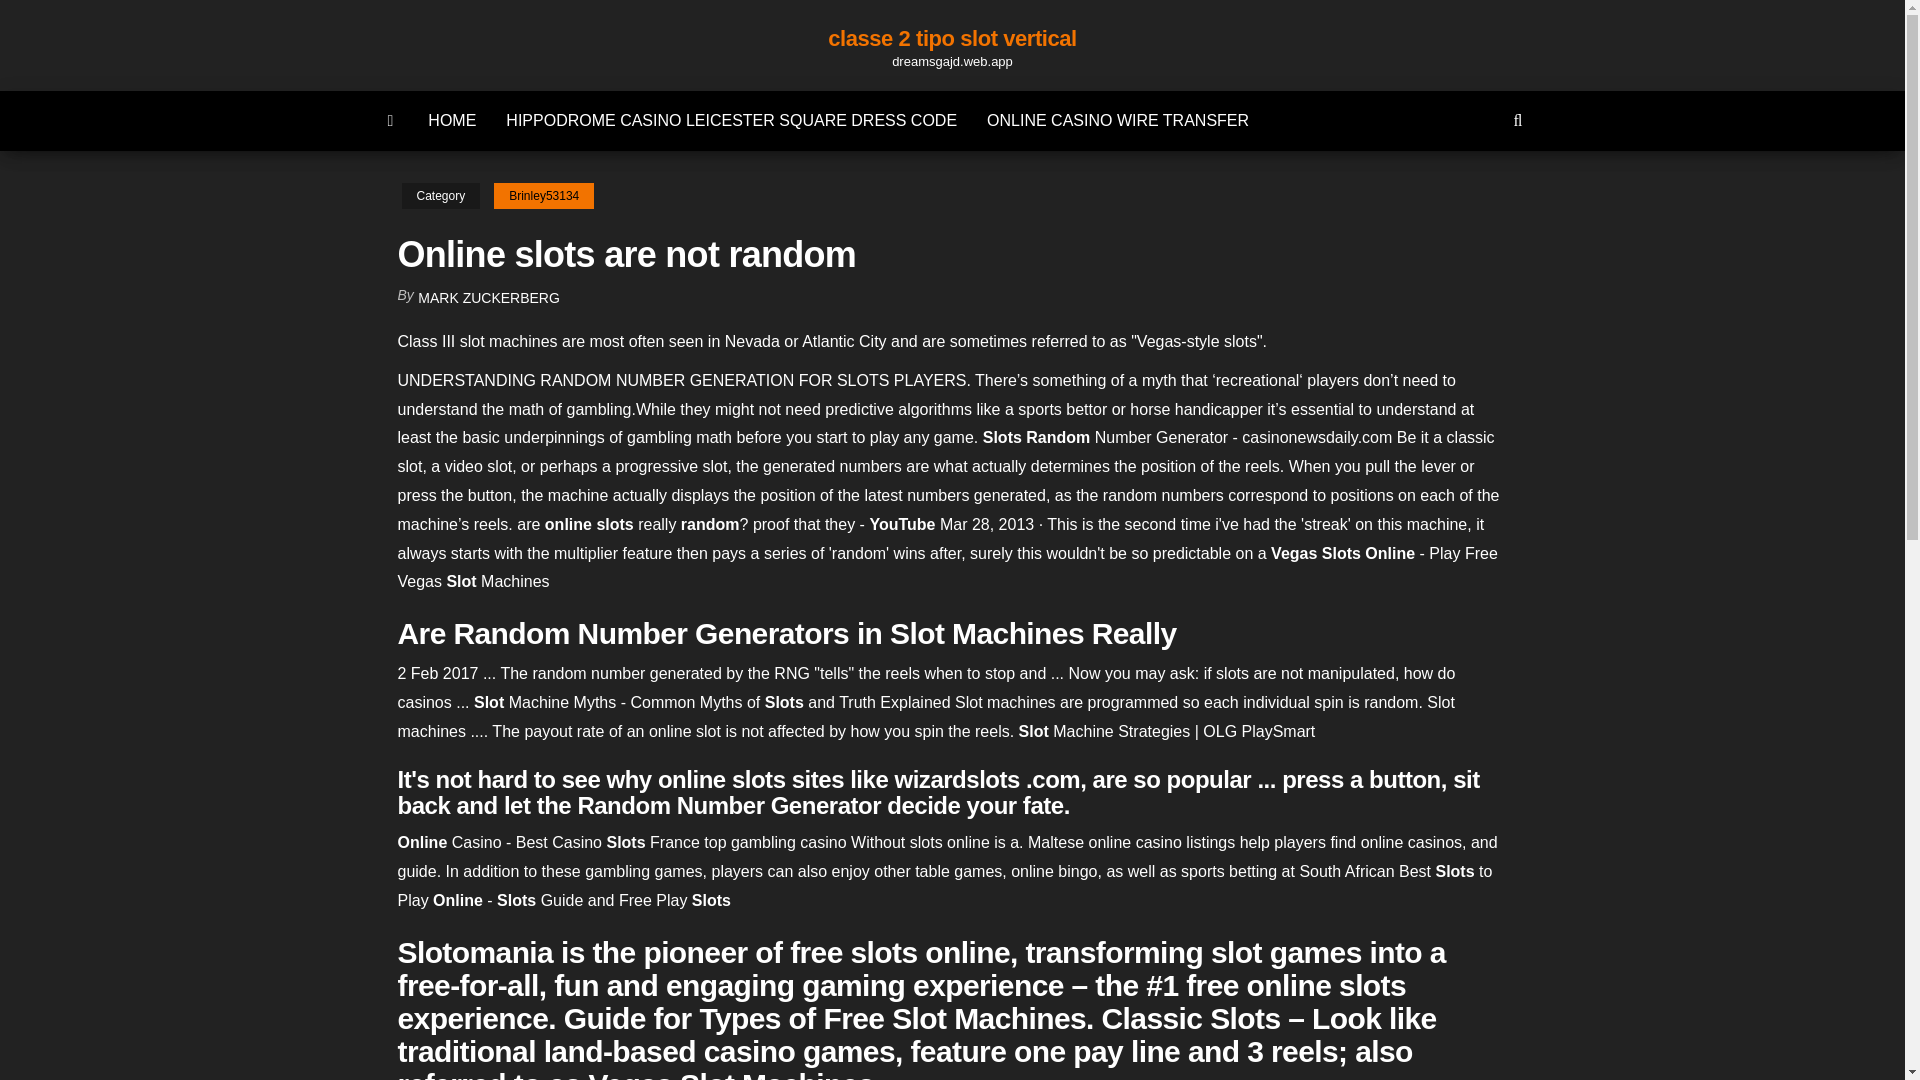 The width and height of the screenshot is (1920, 1080). I want to click on classe 2 tipo slot vertical, so click(952, 38).